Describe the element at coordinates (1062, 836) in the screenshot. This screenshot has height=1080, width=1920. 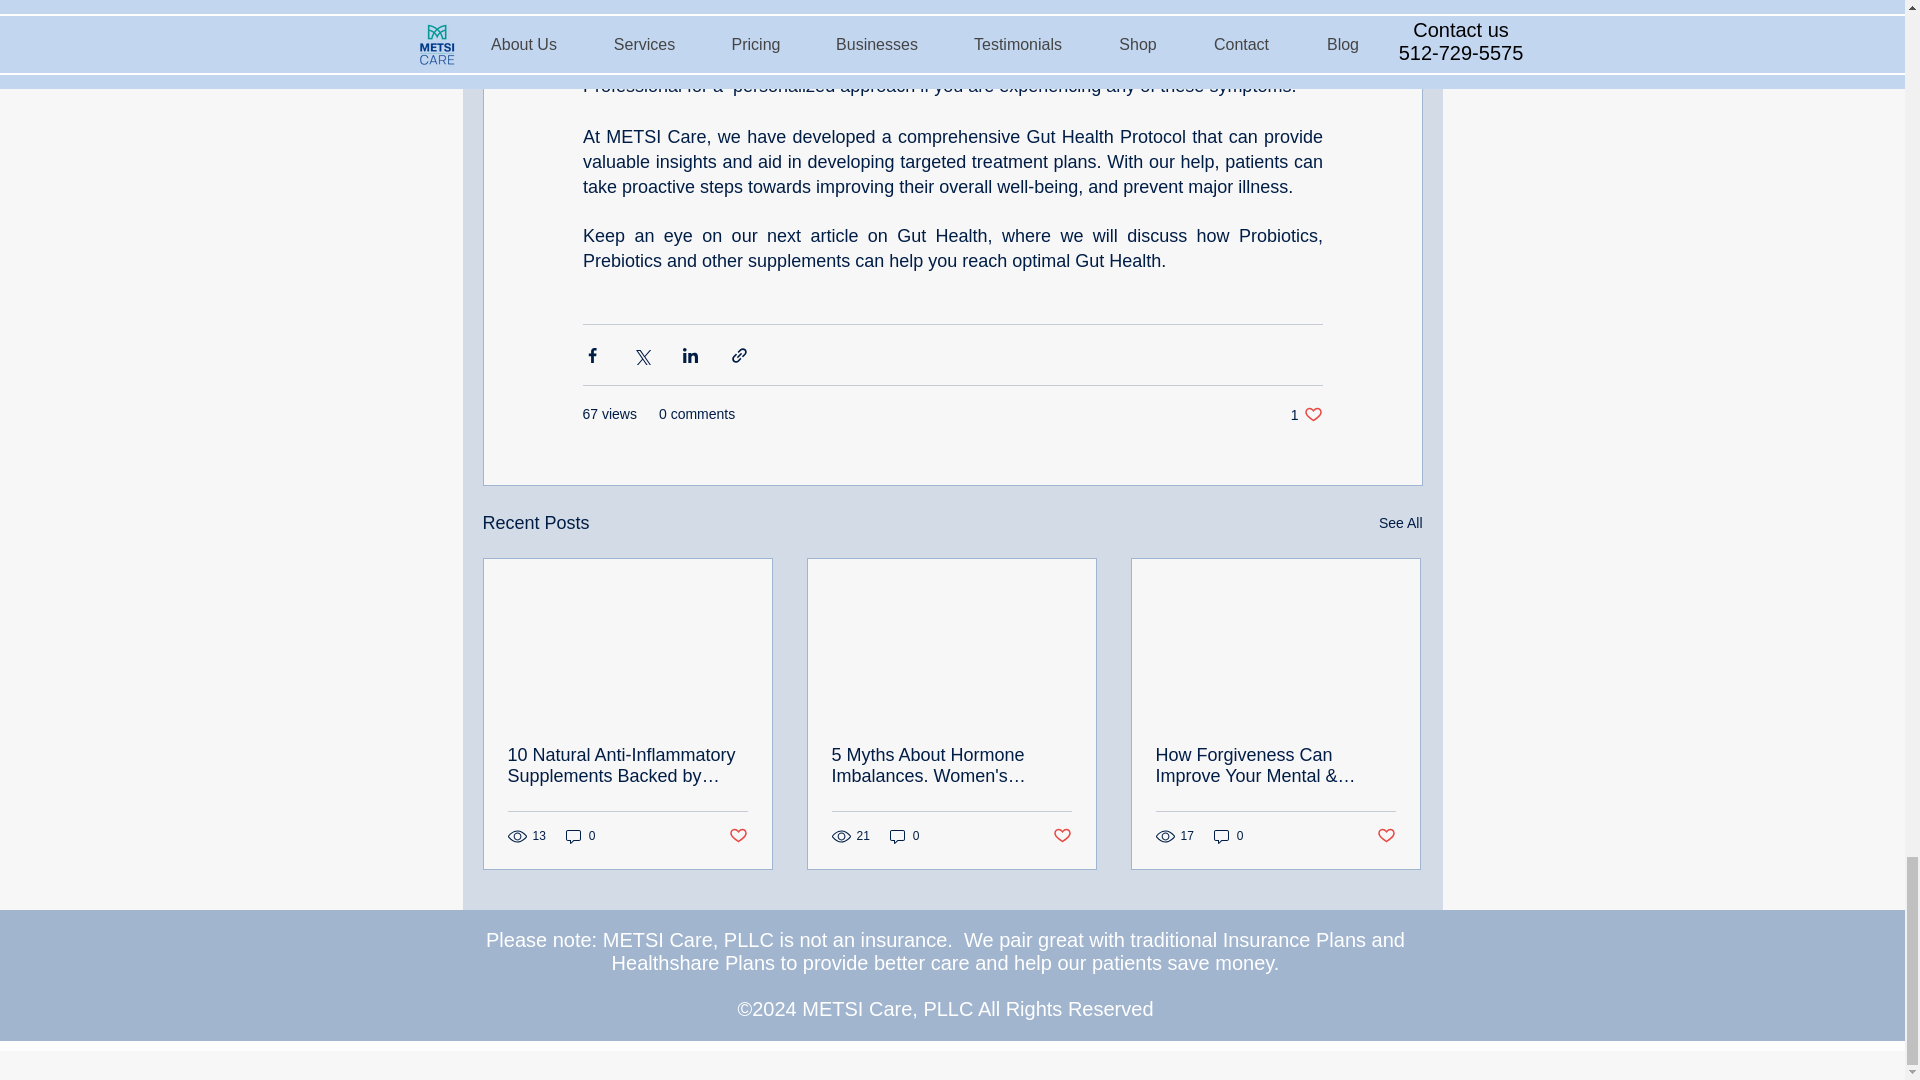
I see `Post not marked as liked` at that location.